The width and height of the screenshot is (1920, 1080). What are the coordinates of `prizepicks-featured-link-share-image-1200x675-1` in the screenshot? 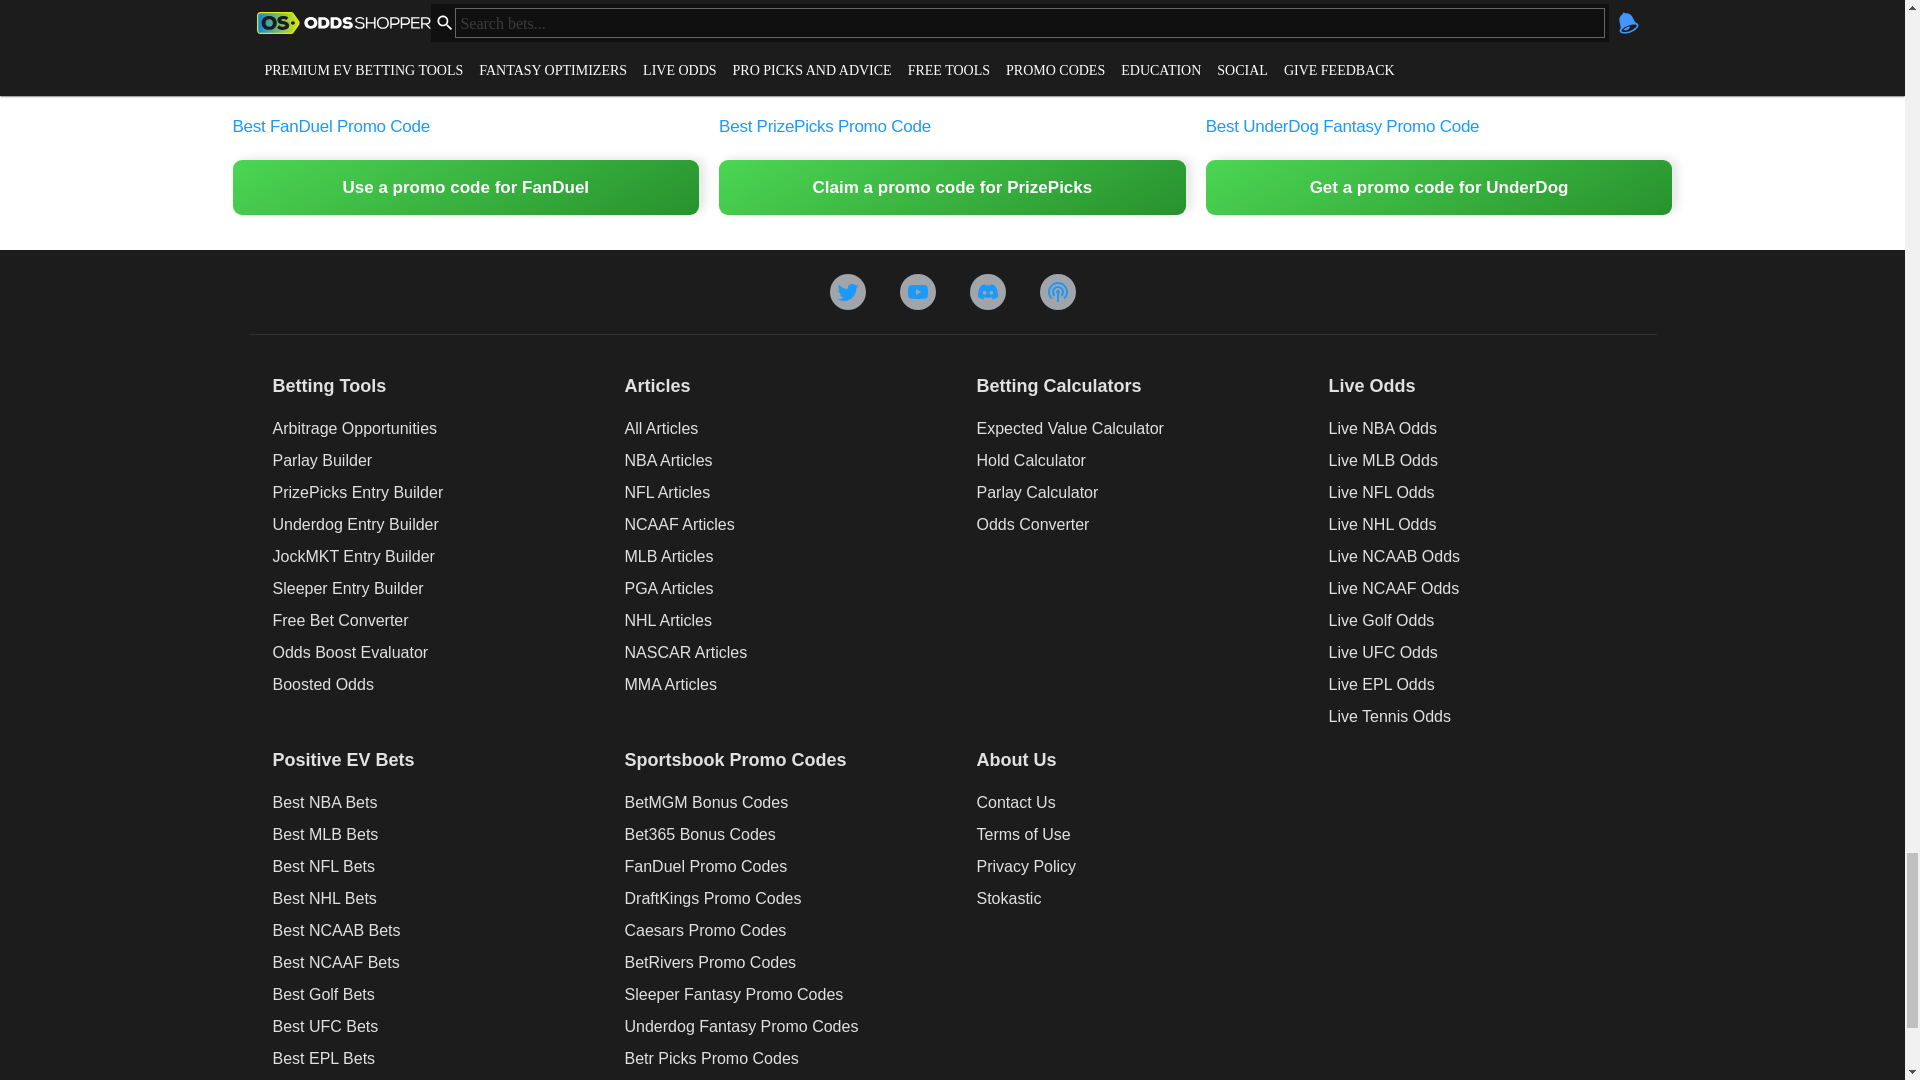 It's located at (952, 53).